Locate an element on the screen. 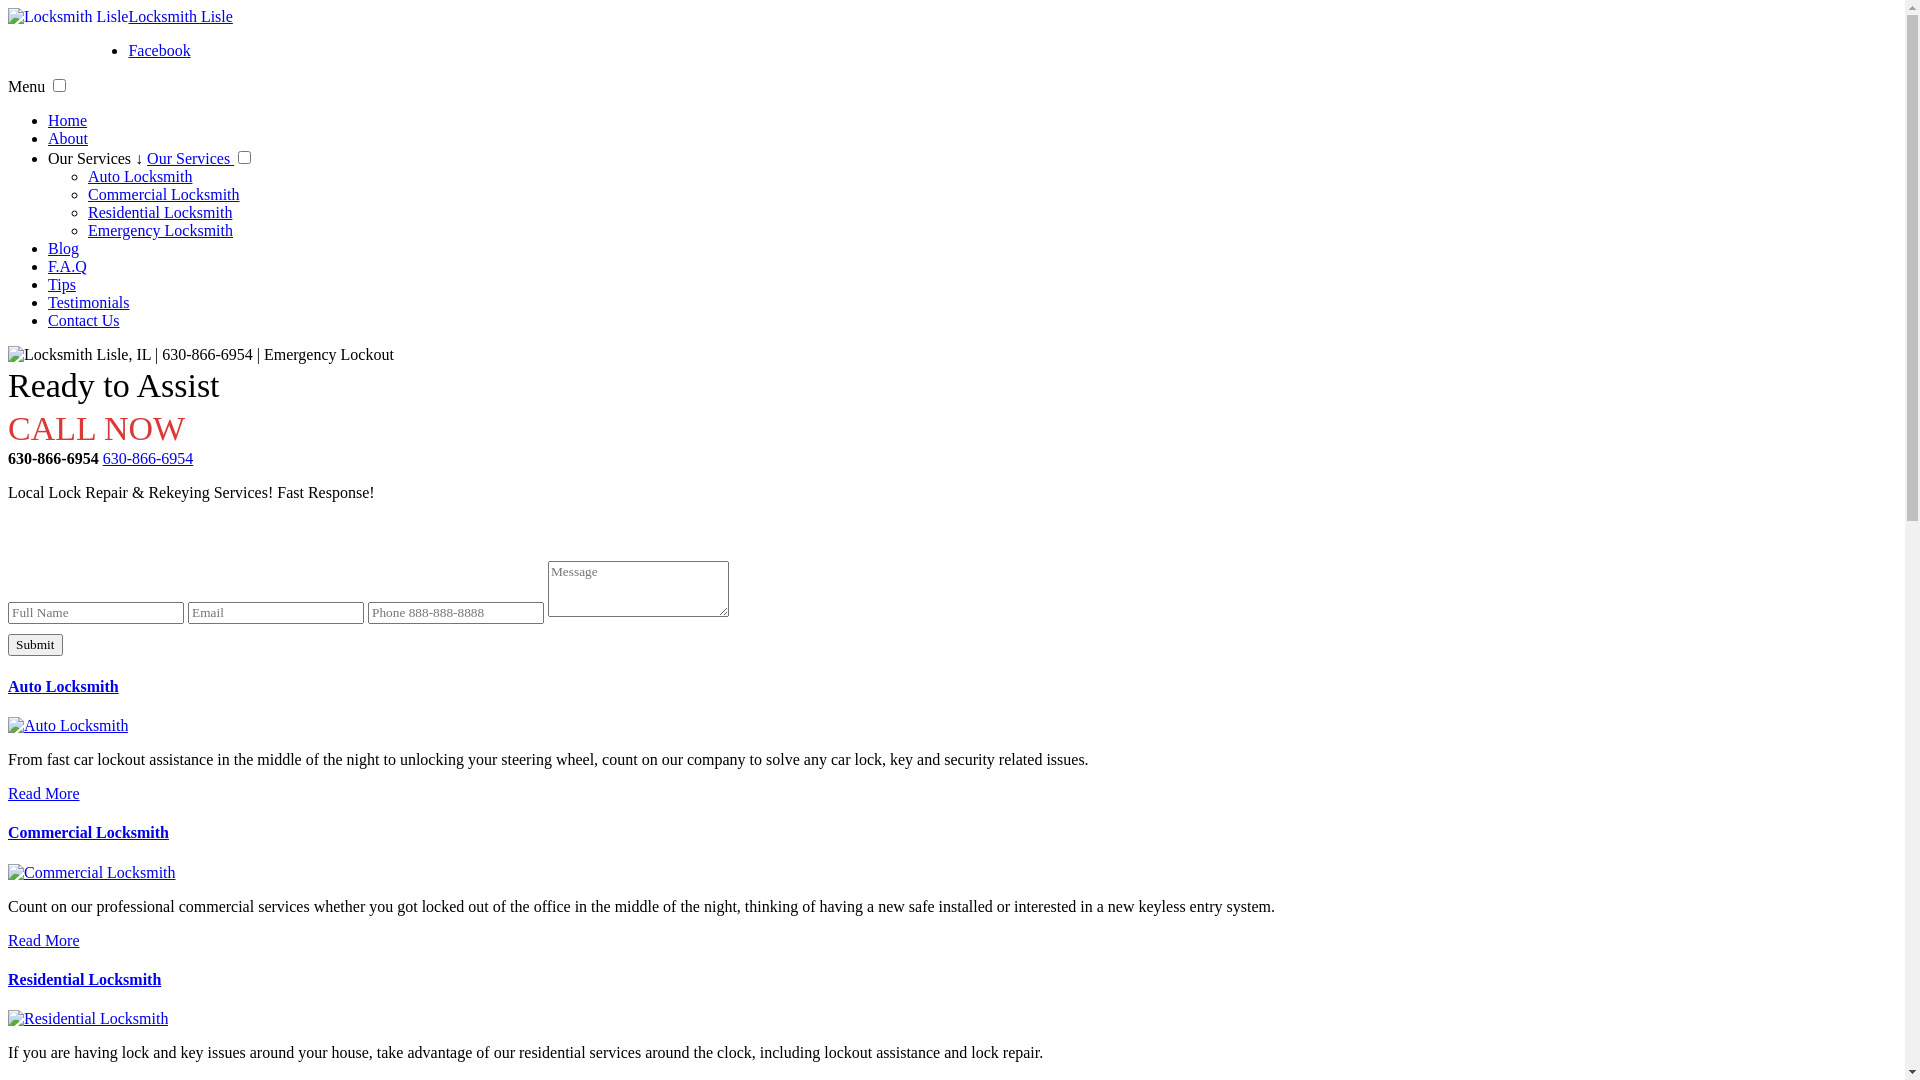 This screenshot has height=1080, width=1920. Contact us is located at coordinates (952, 532).